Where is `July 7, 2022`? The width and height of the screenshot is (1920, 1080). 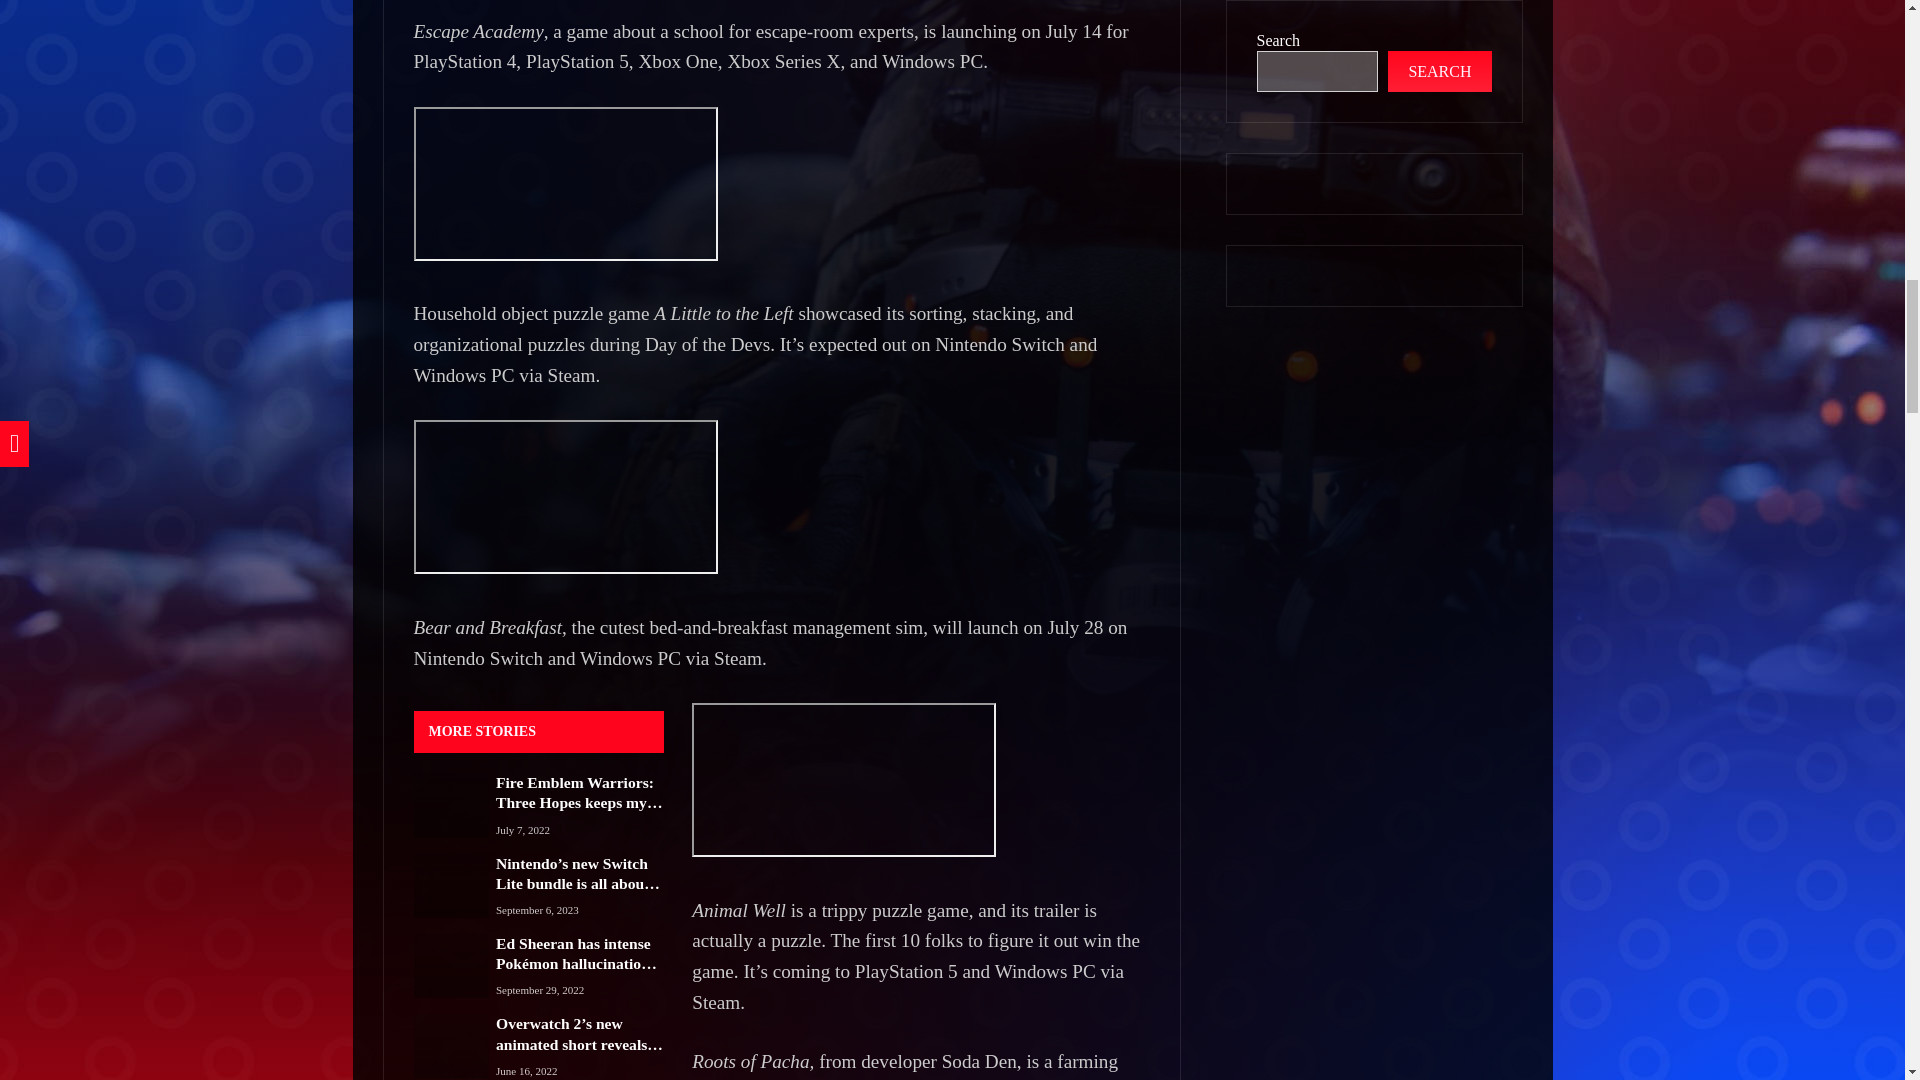
July 7, 2022 is located at coordinates (522, 830).